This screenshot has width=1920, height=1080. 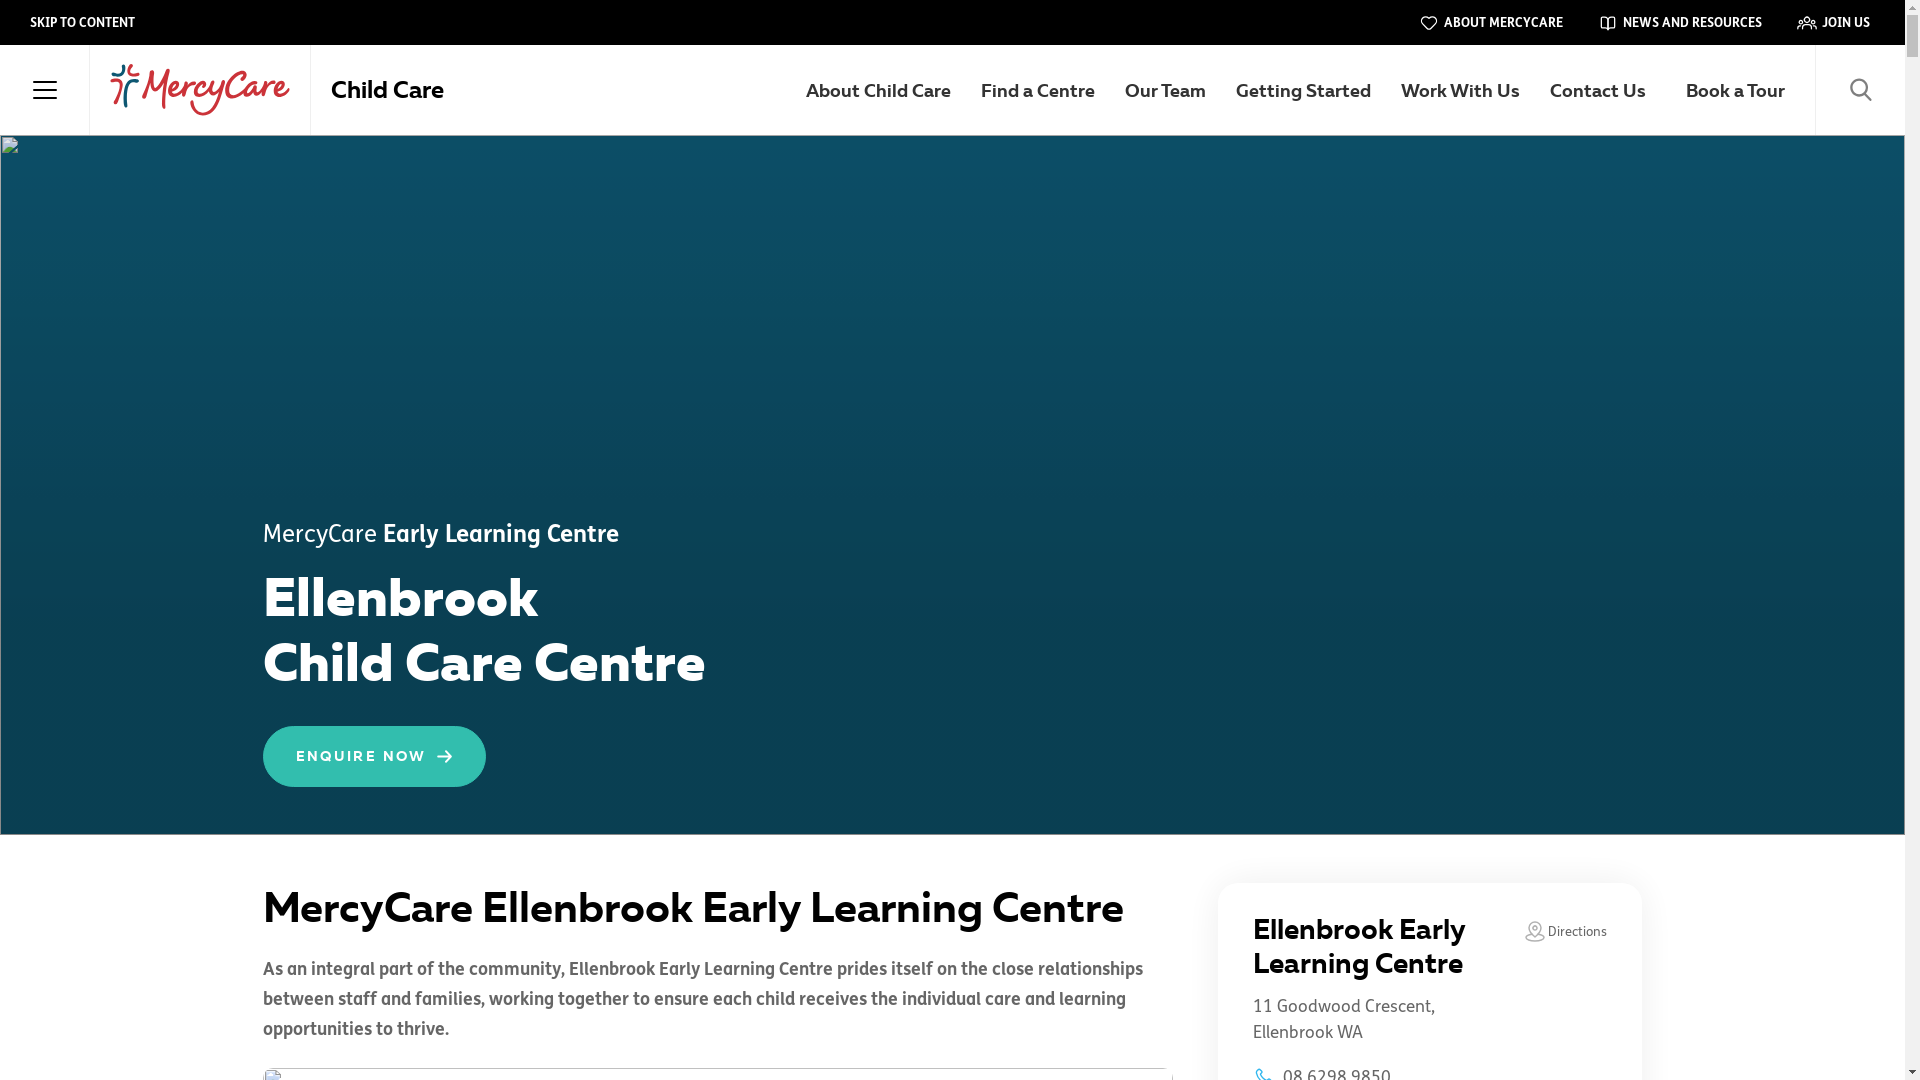 What do you see at coordinates (1680, 22) in the screenshot?
I see `NEWS AND RESOURCES` at bounding box center [1680, 22].